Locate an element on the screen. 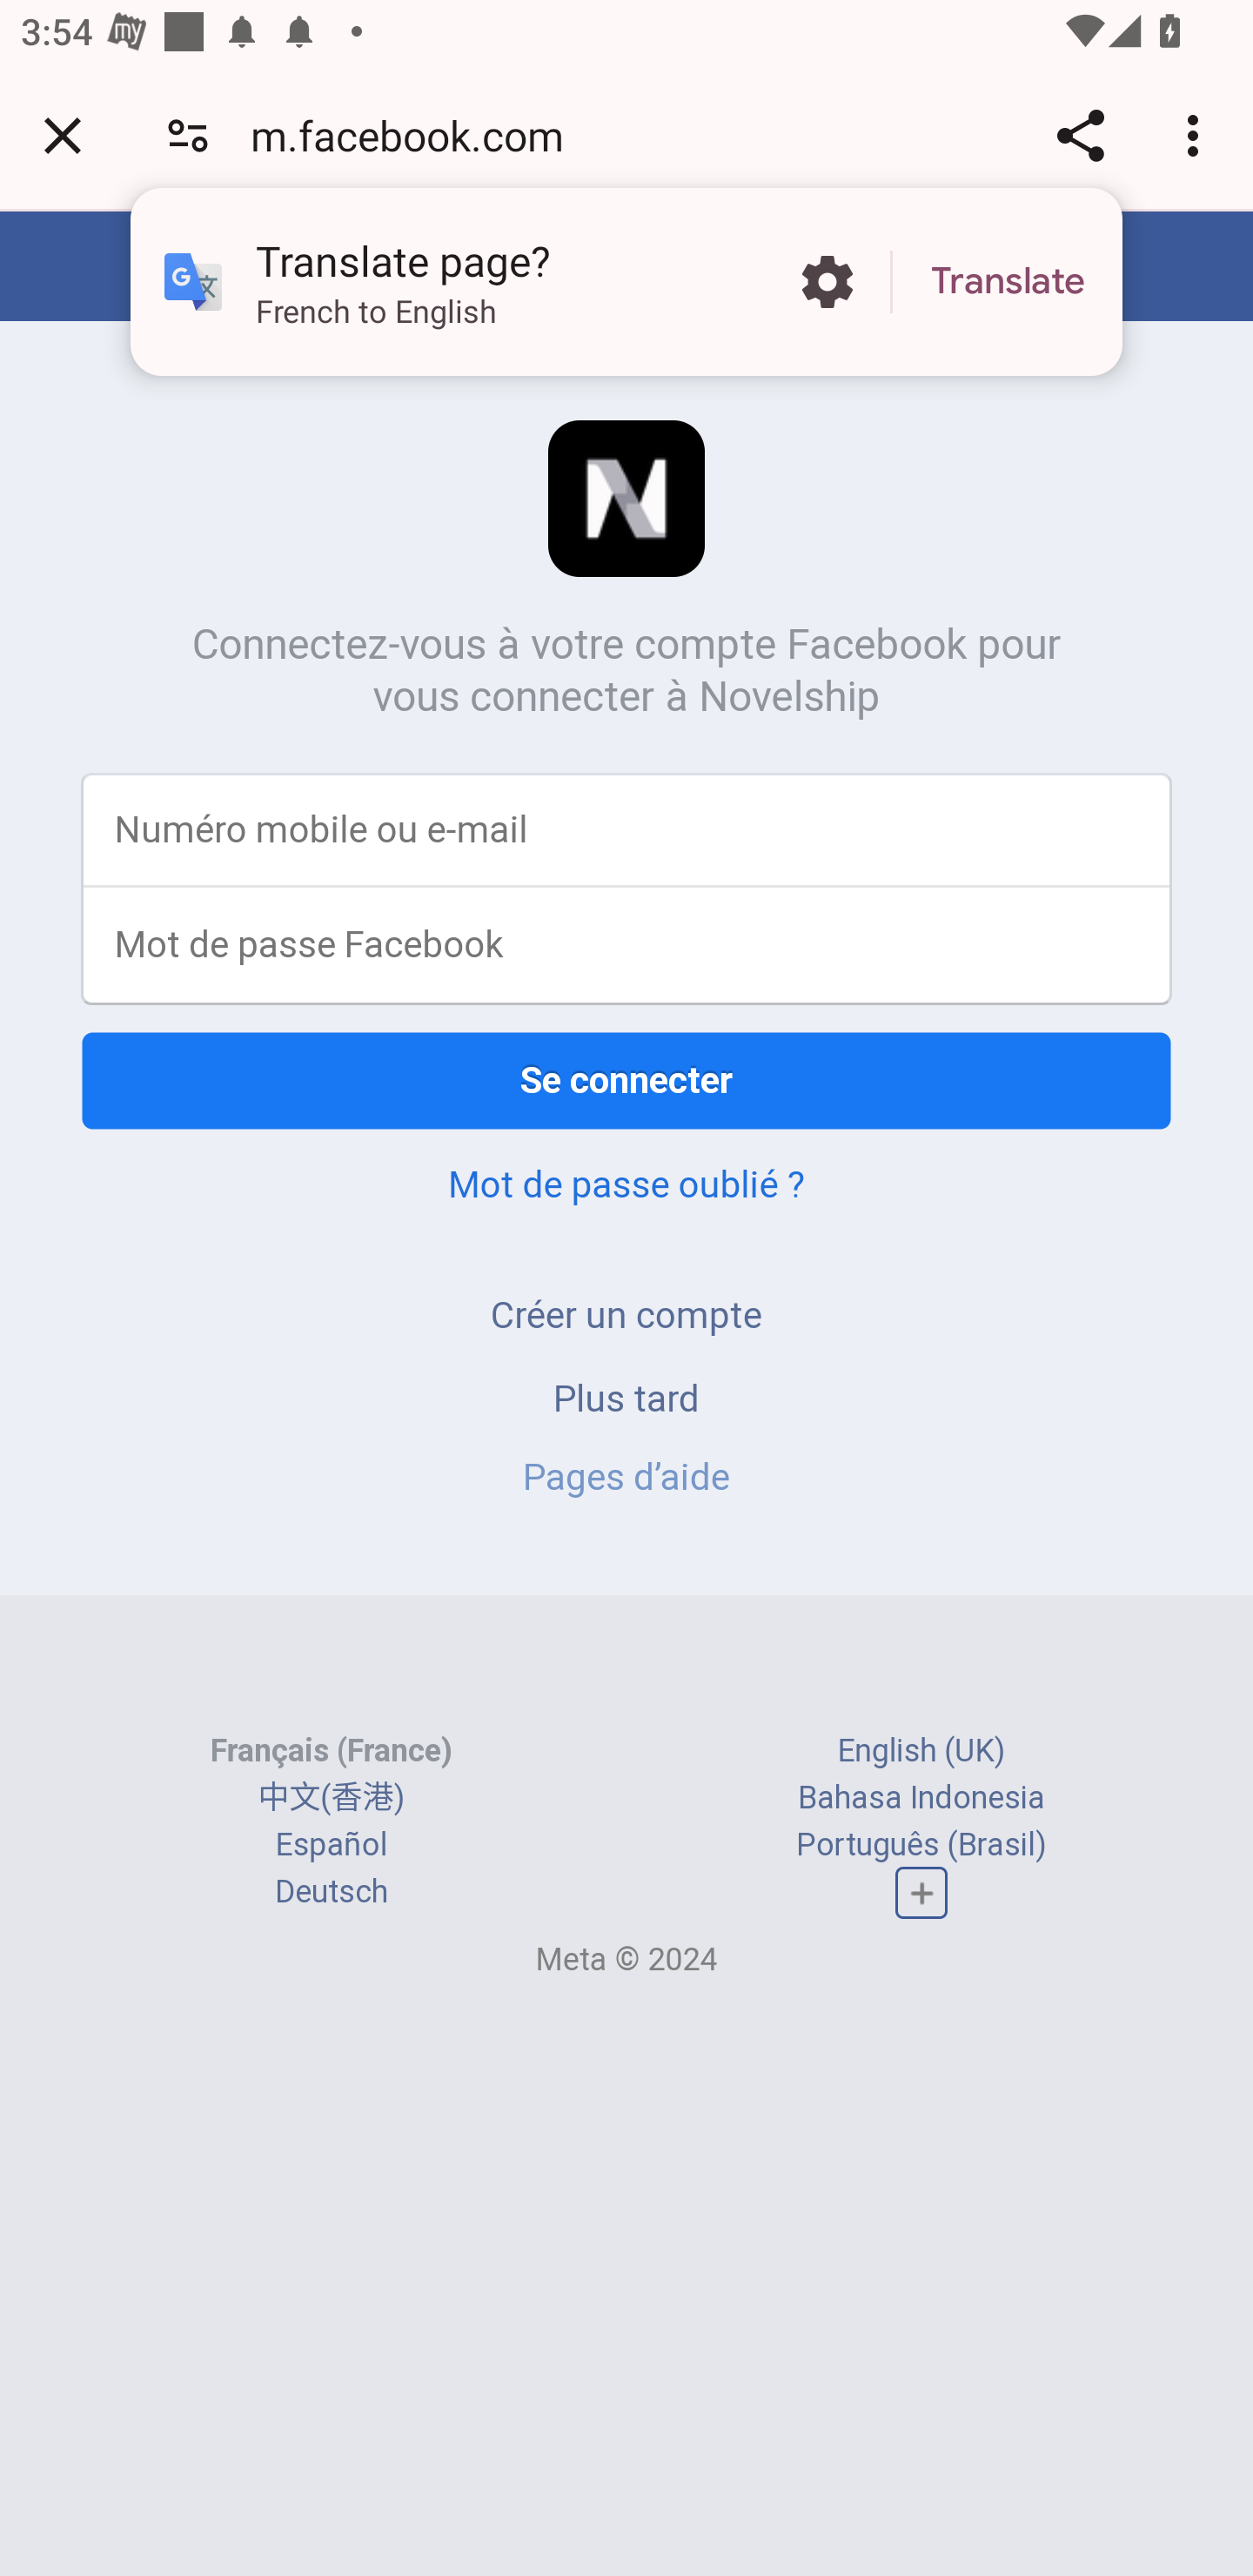 The image size is (1253, 2576). Share is located at coordinates (1080, 135).